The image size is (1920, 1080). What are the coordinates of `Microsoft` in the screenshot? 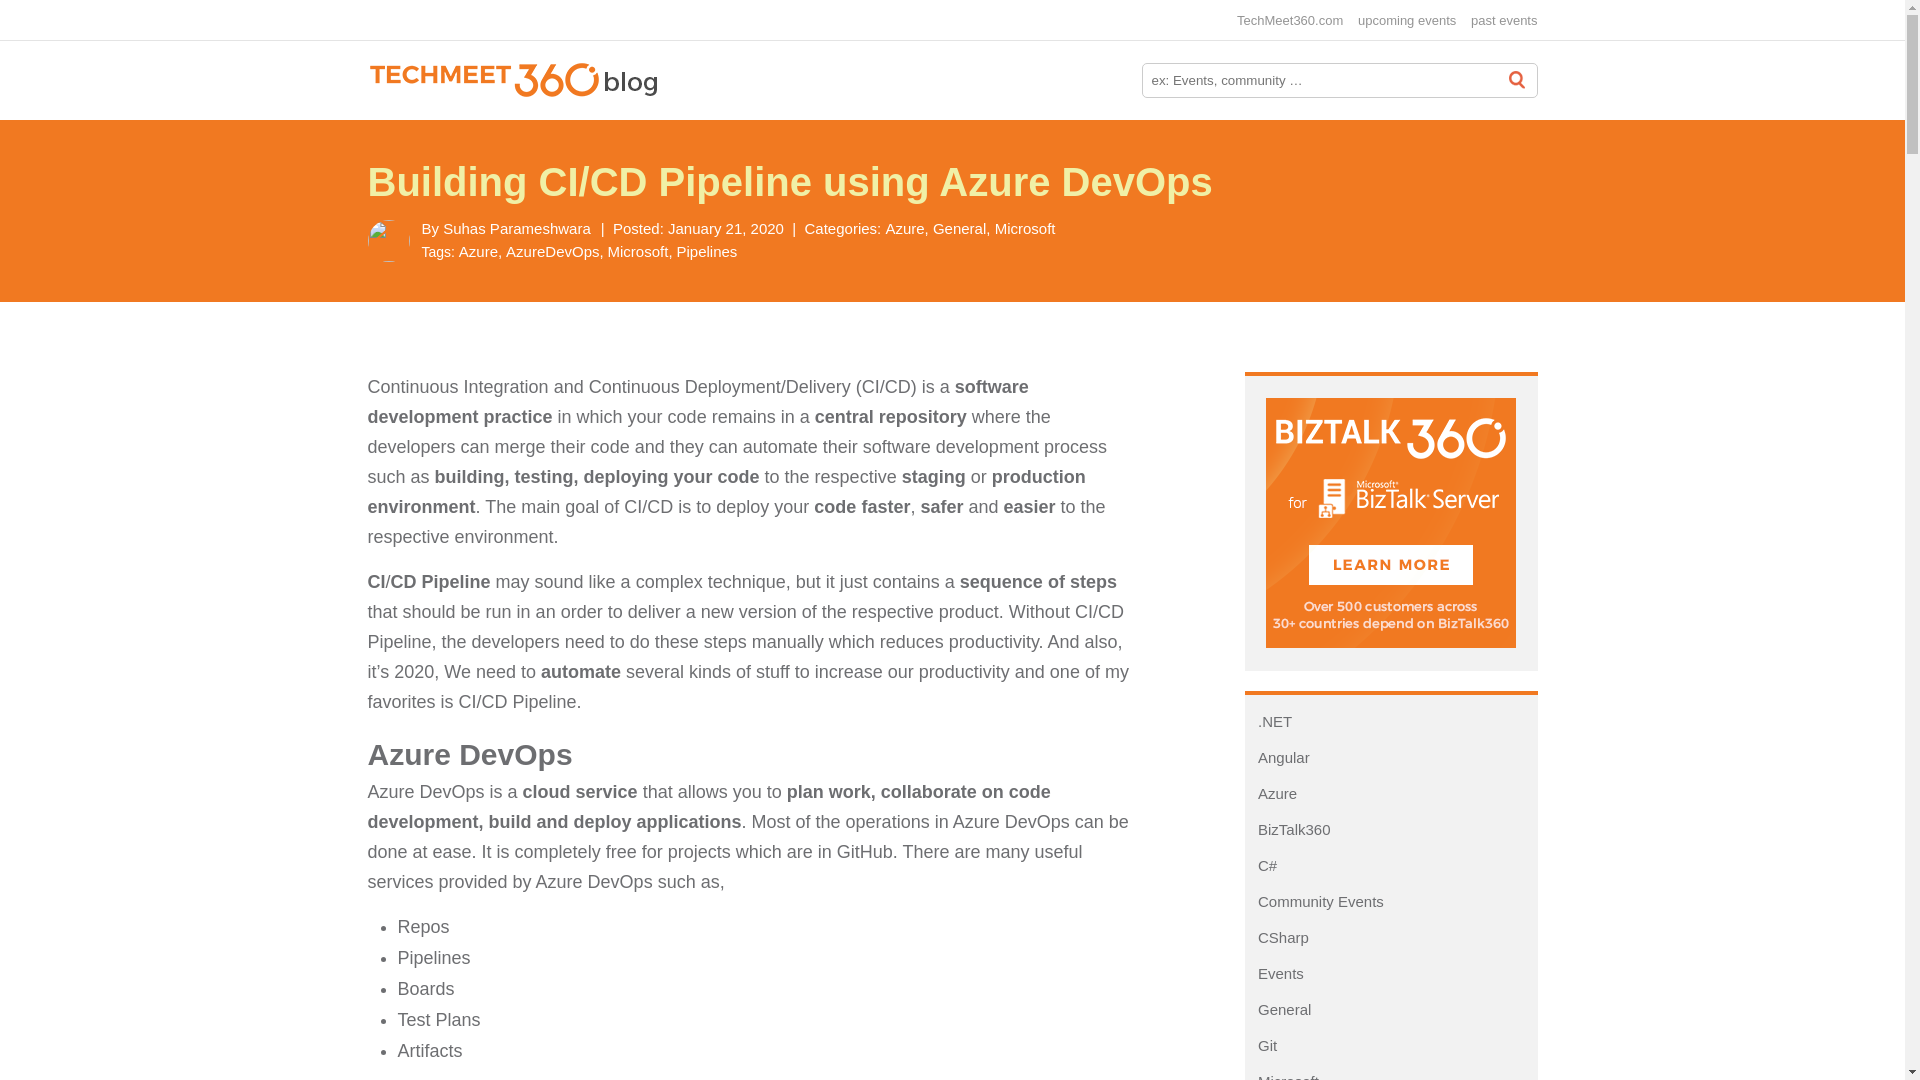 It's located at (1284, 1076).